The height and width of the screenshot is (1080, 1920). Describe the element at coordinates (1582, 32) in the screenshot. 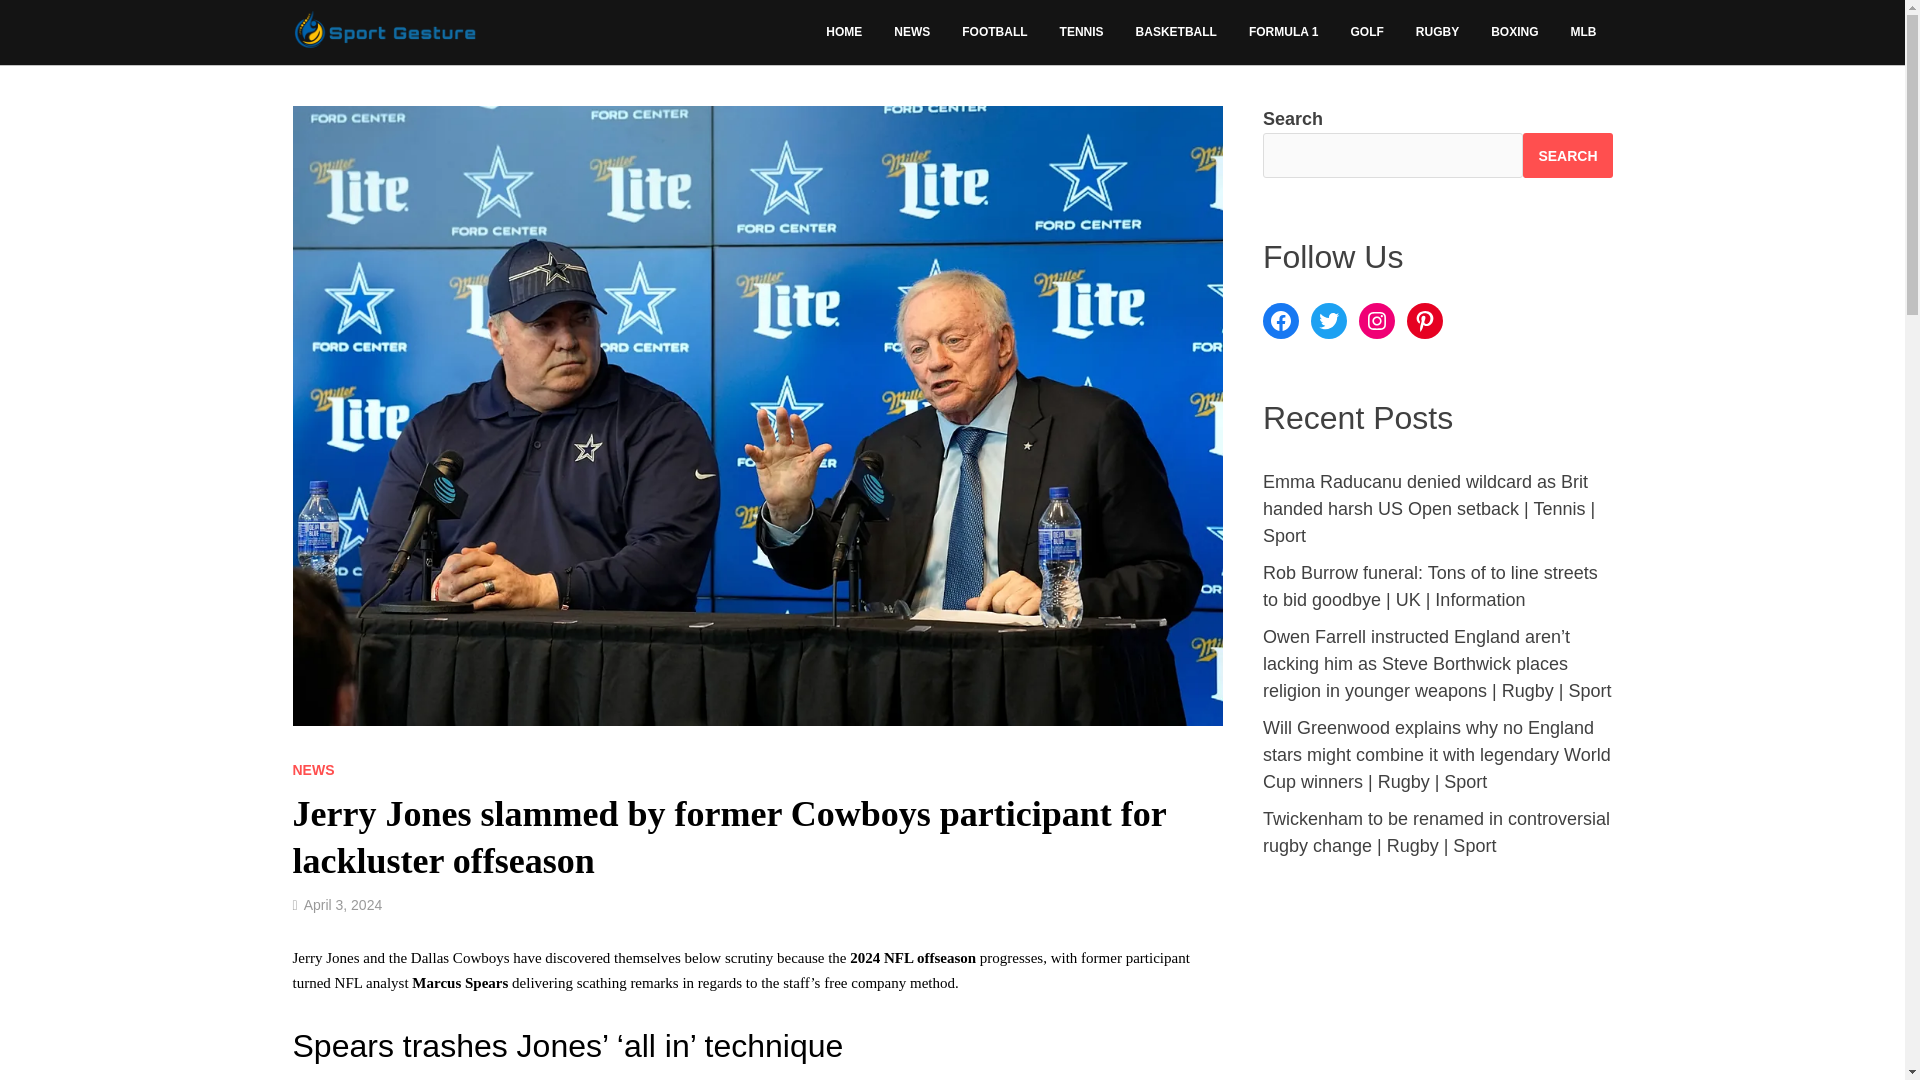

I see `MLB` at that location.